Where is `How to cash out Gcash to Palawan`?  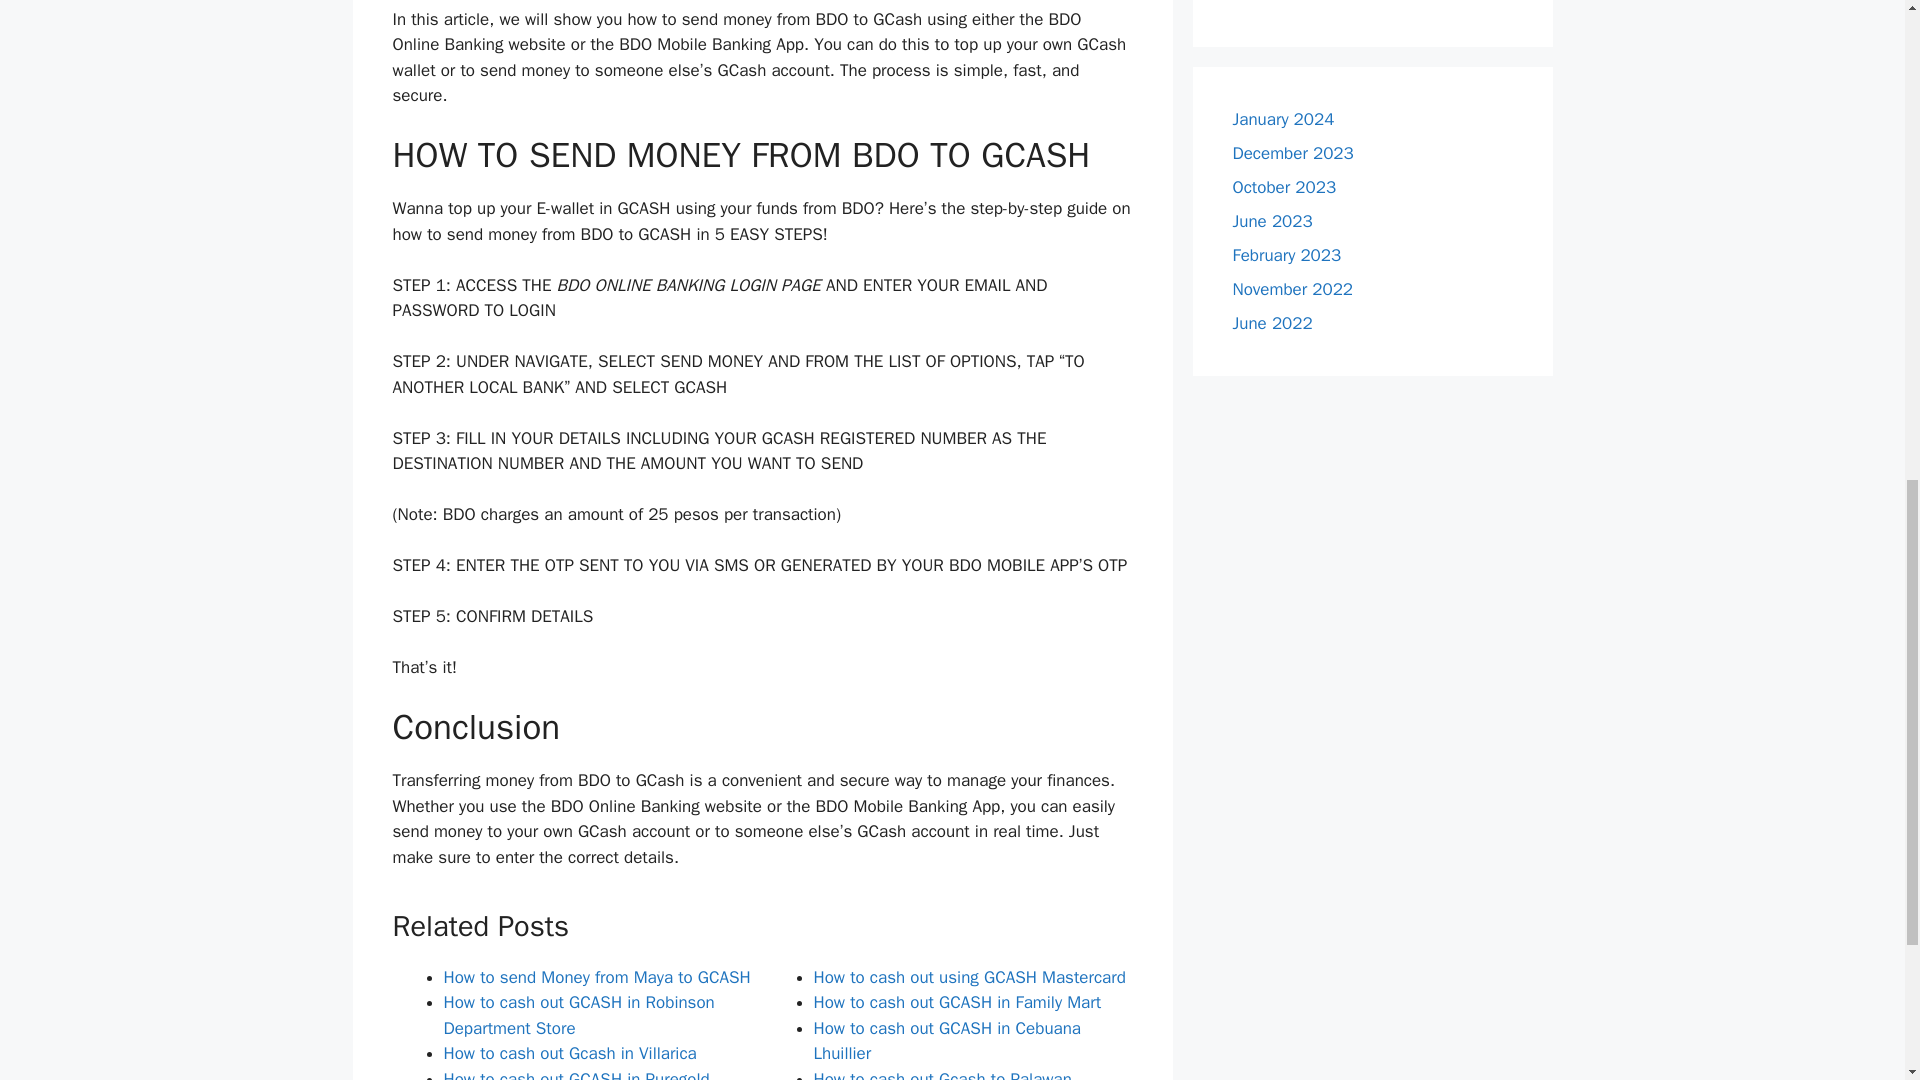
How to cash out Gcash to Palawan is located at coordinates (942, 1074).